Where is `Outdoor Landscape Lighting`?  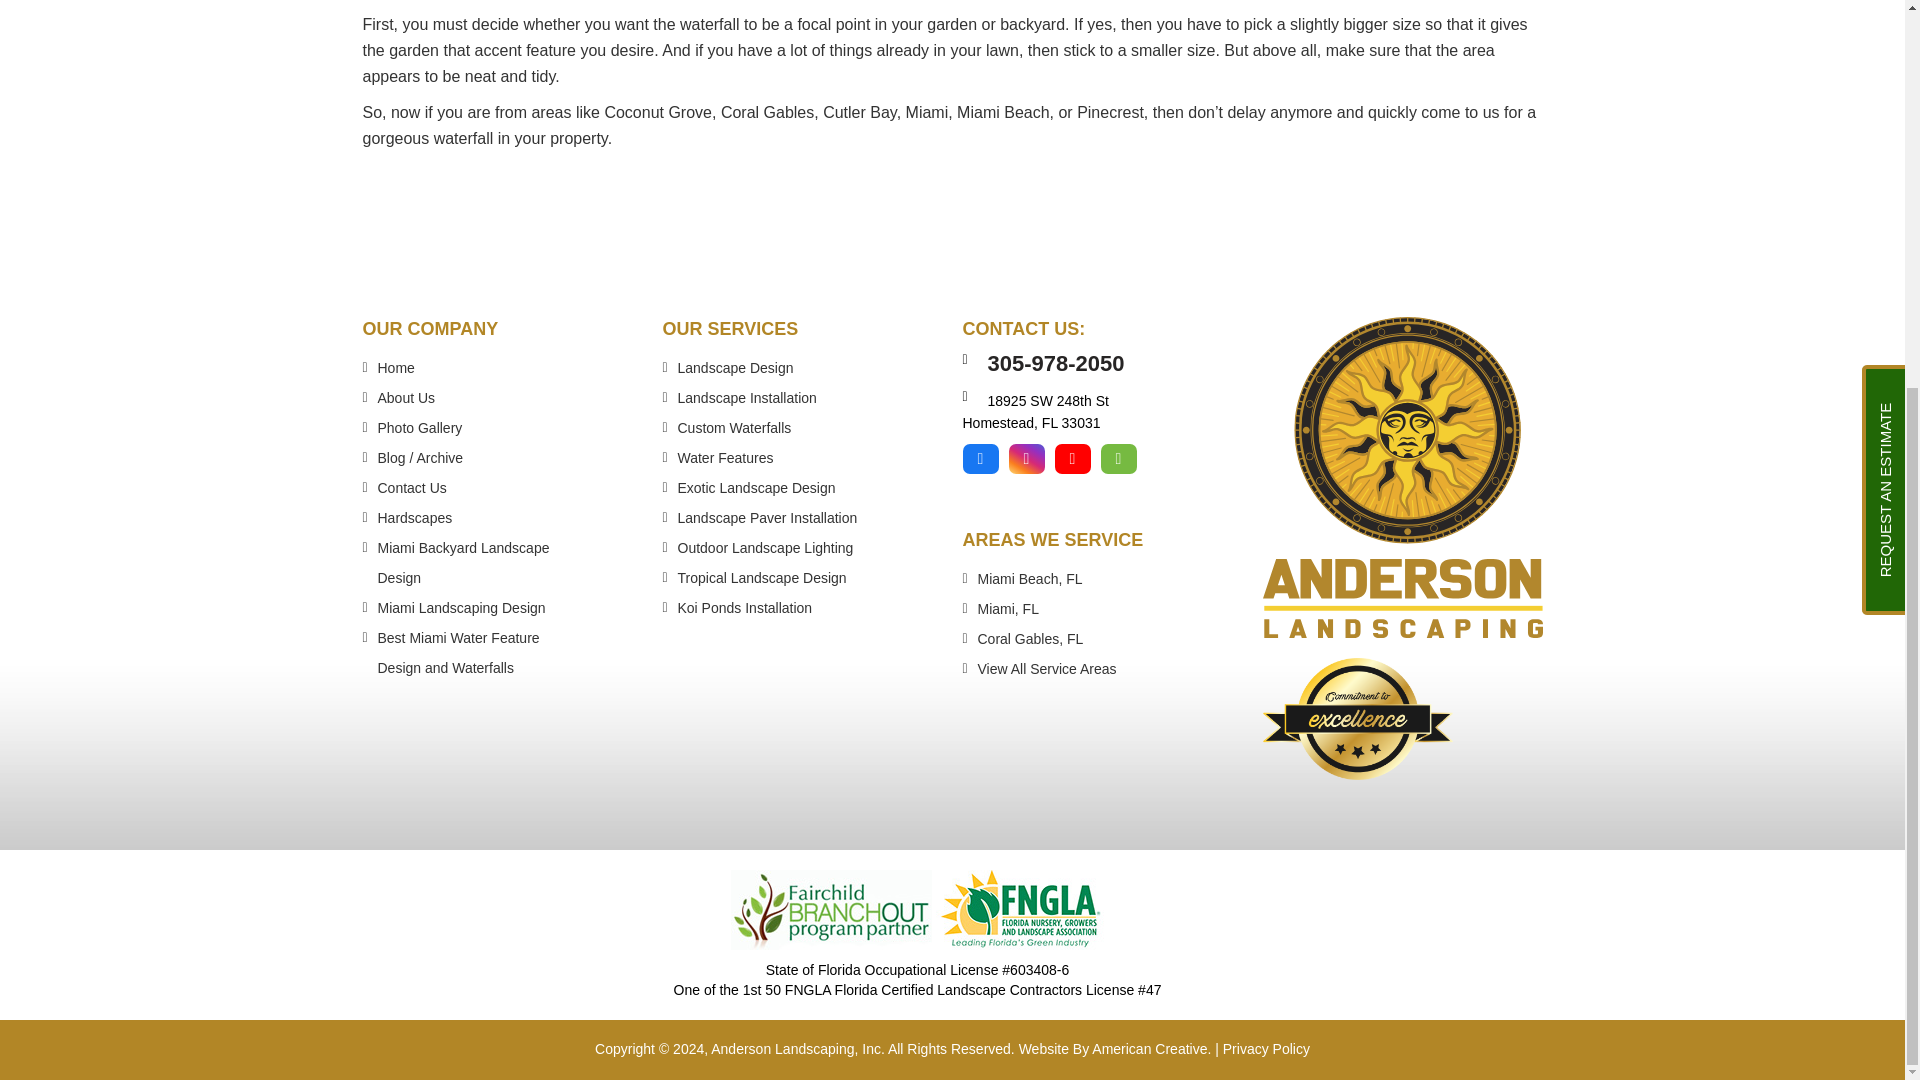 Outdoor Landscape Lighting is located at coordinates (766, 548).